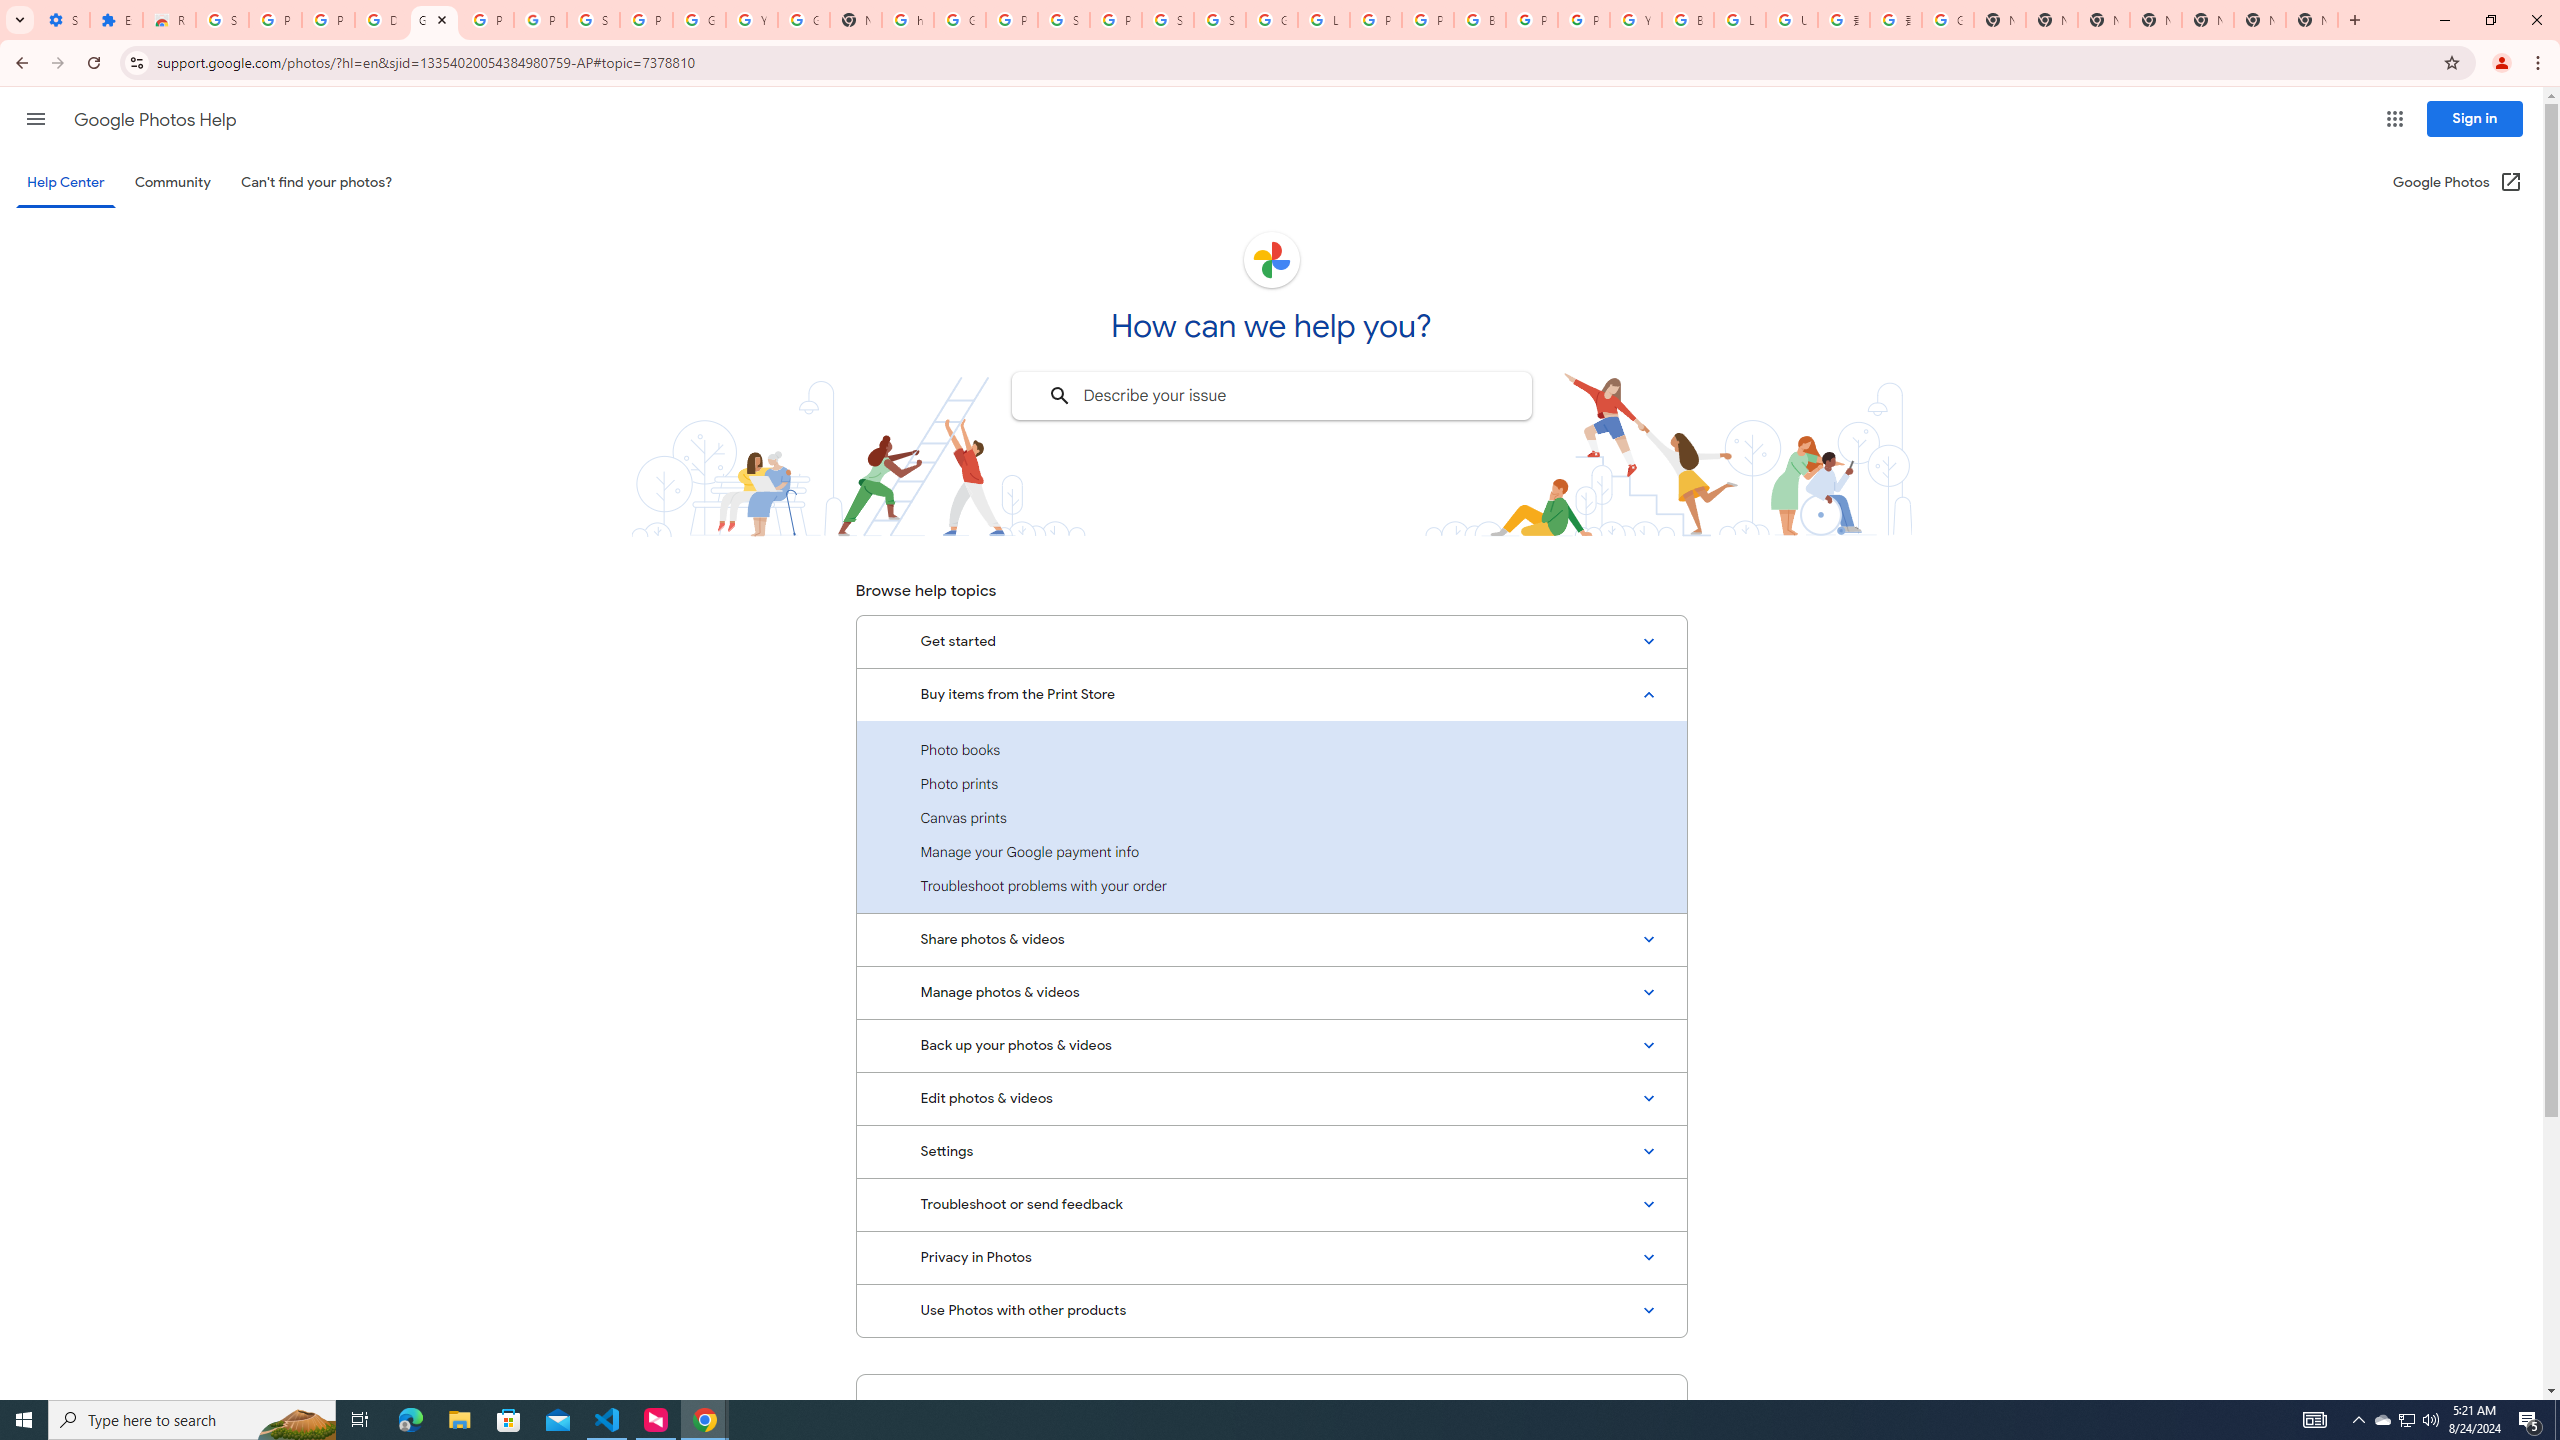 The image size is (2560, 1440). I want to click on Photo prints, so click(1271, 784).